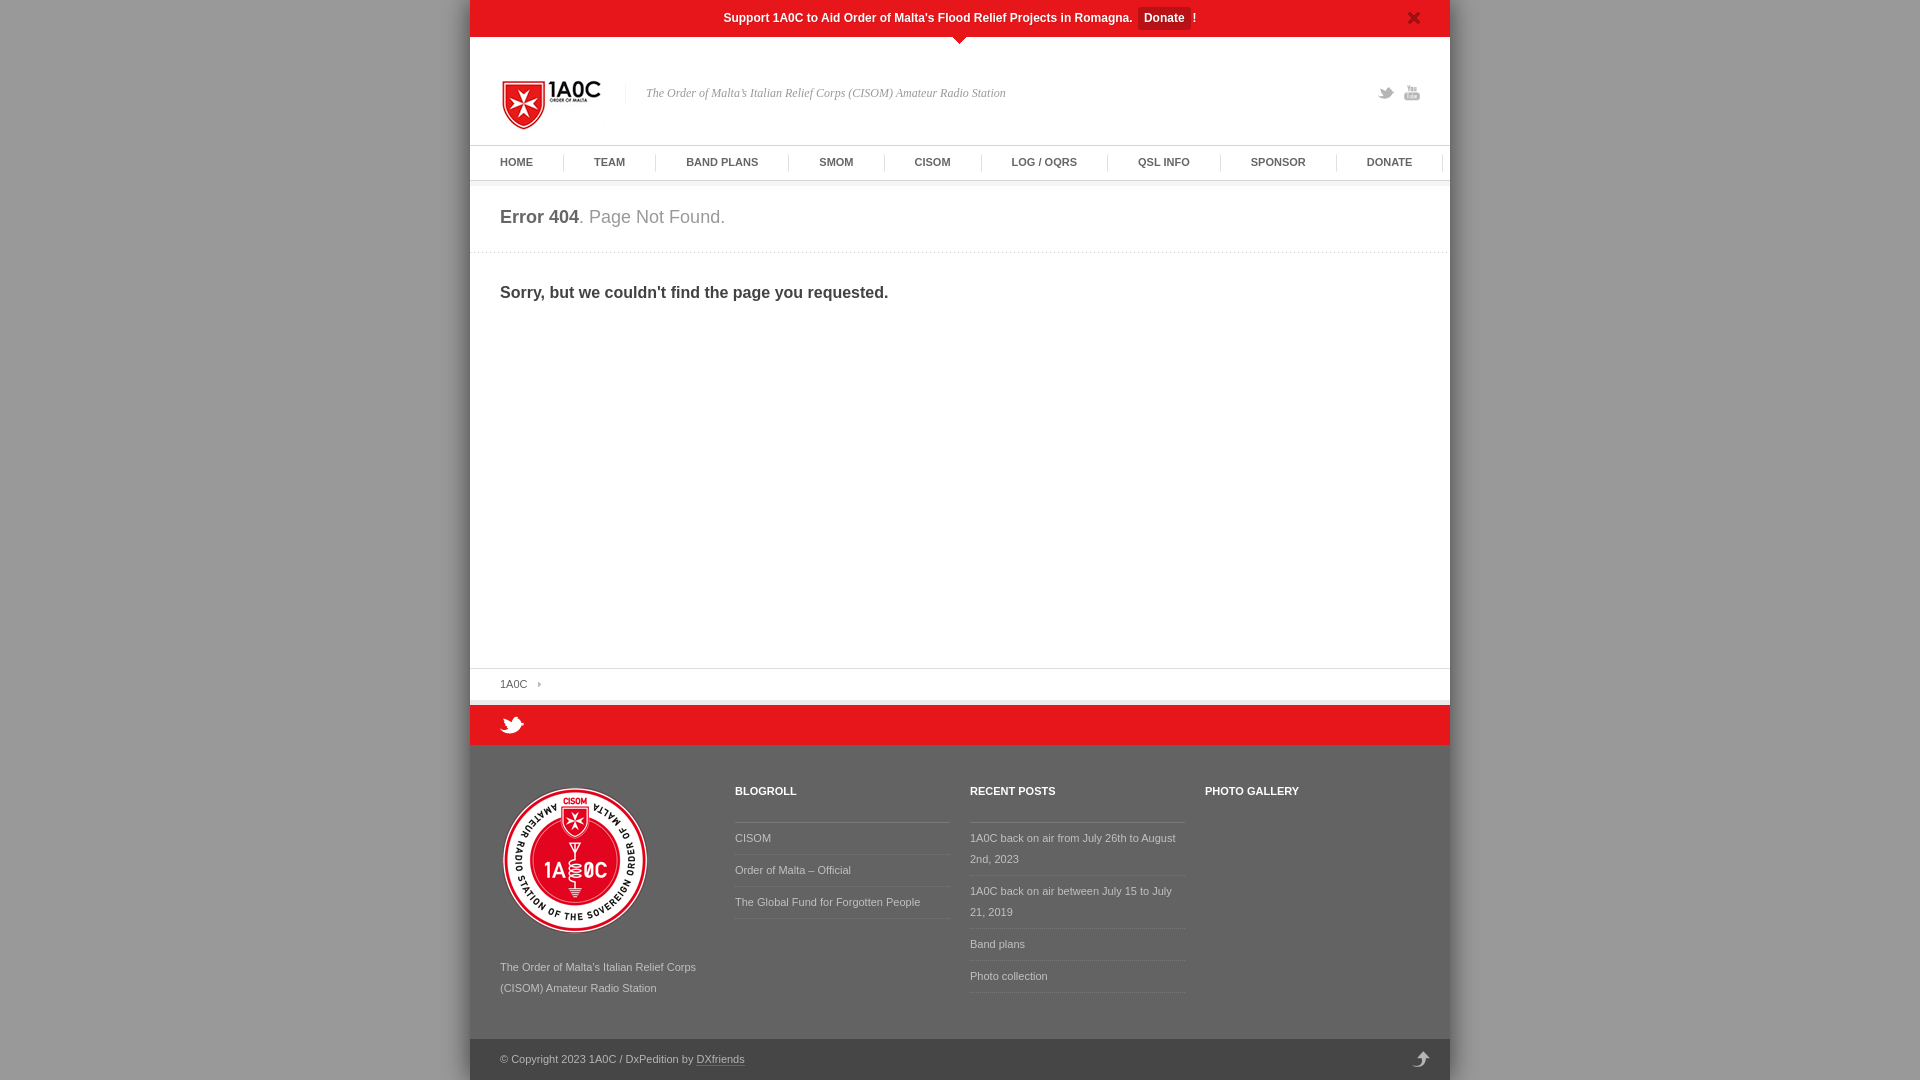  Describe the element at coordinates (1386, 93) in the screenshot. I see `Twitter` at that location.